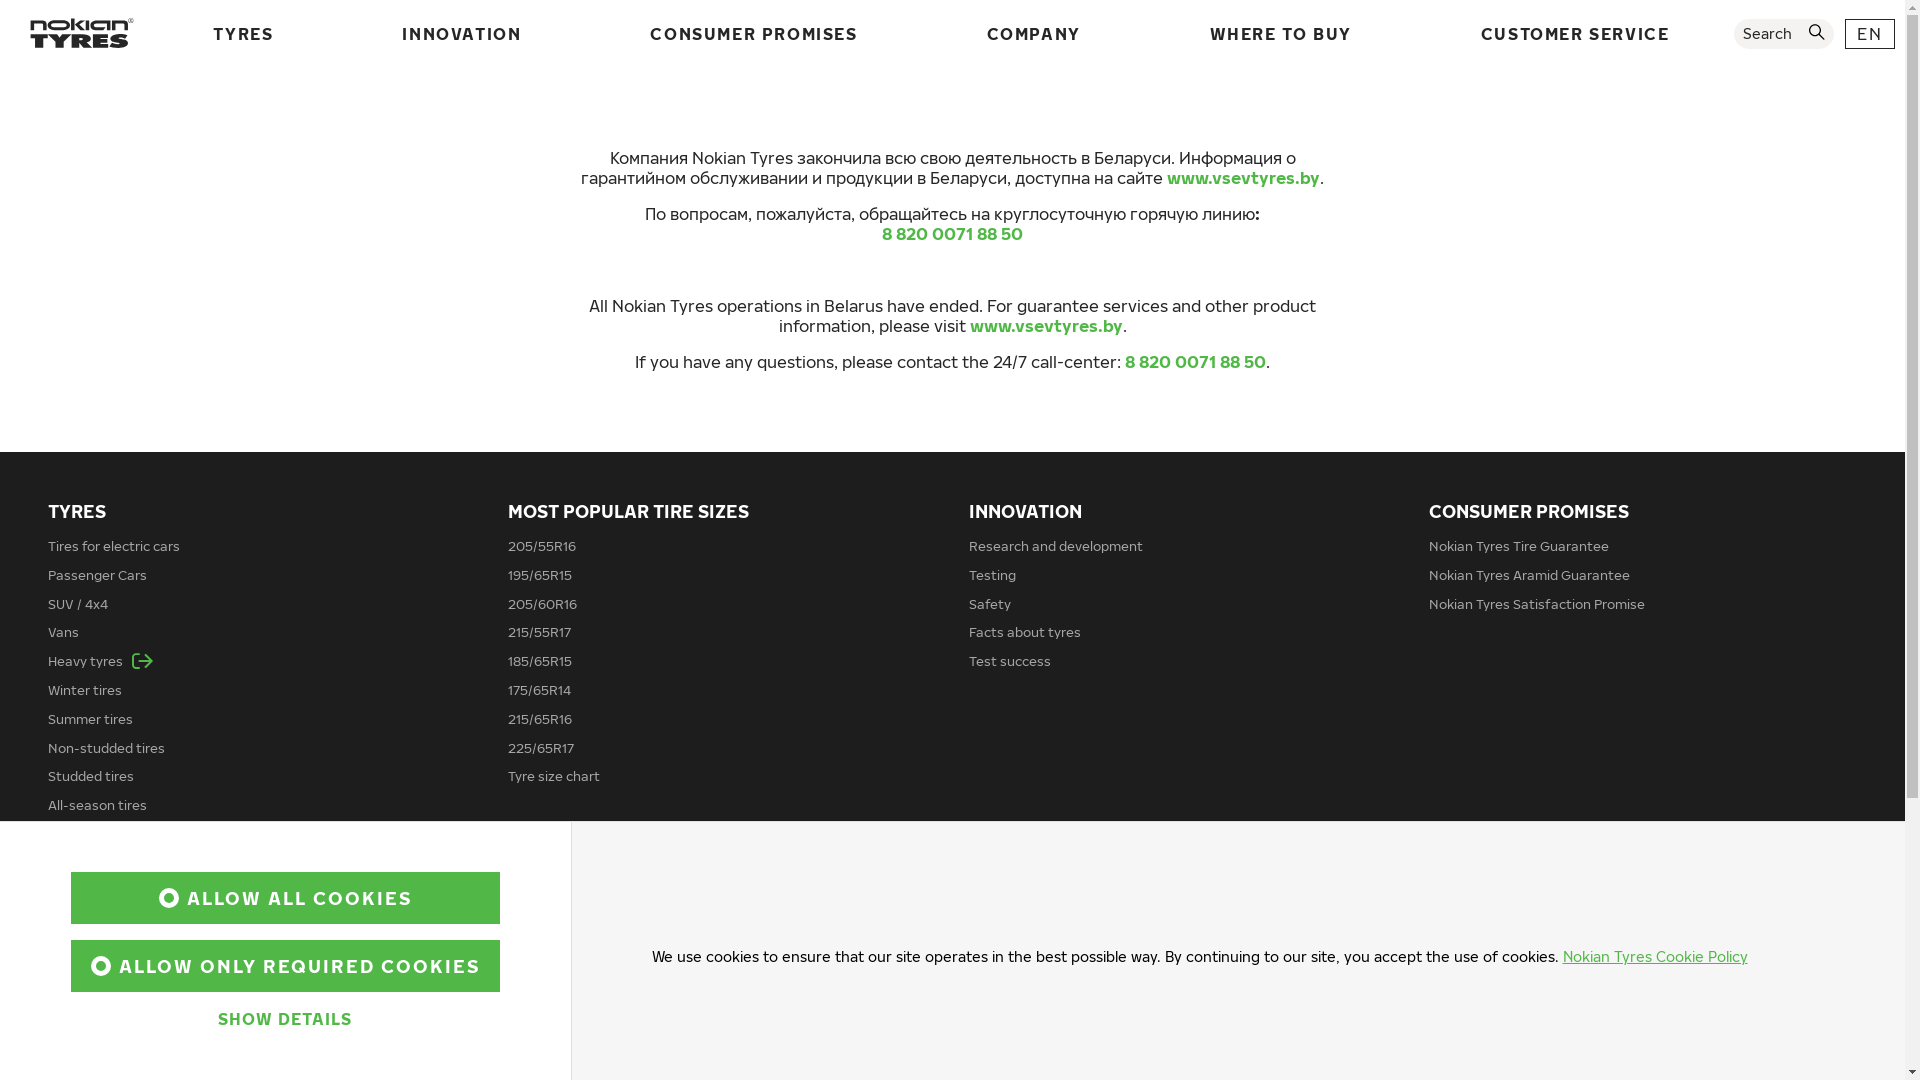 The width and height of the screenshot is (1920, 1080). I want to click on 8 820 0071 88 50, so click(952, 234).